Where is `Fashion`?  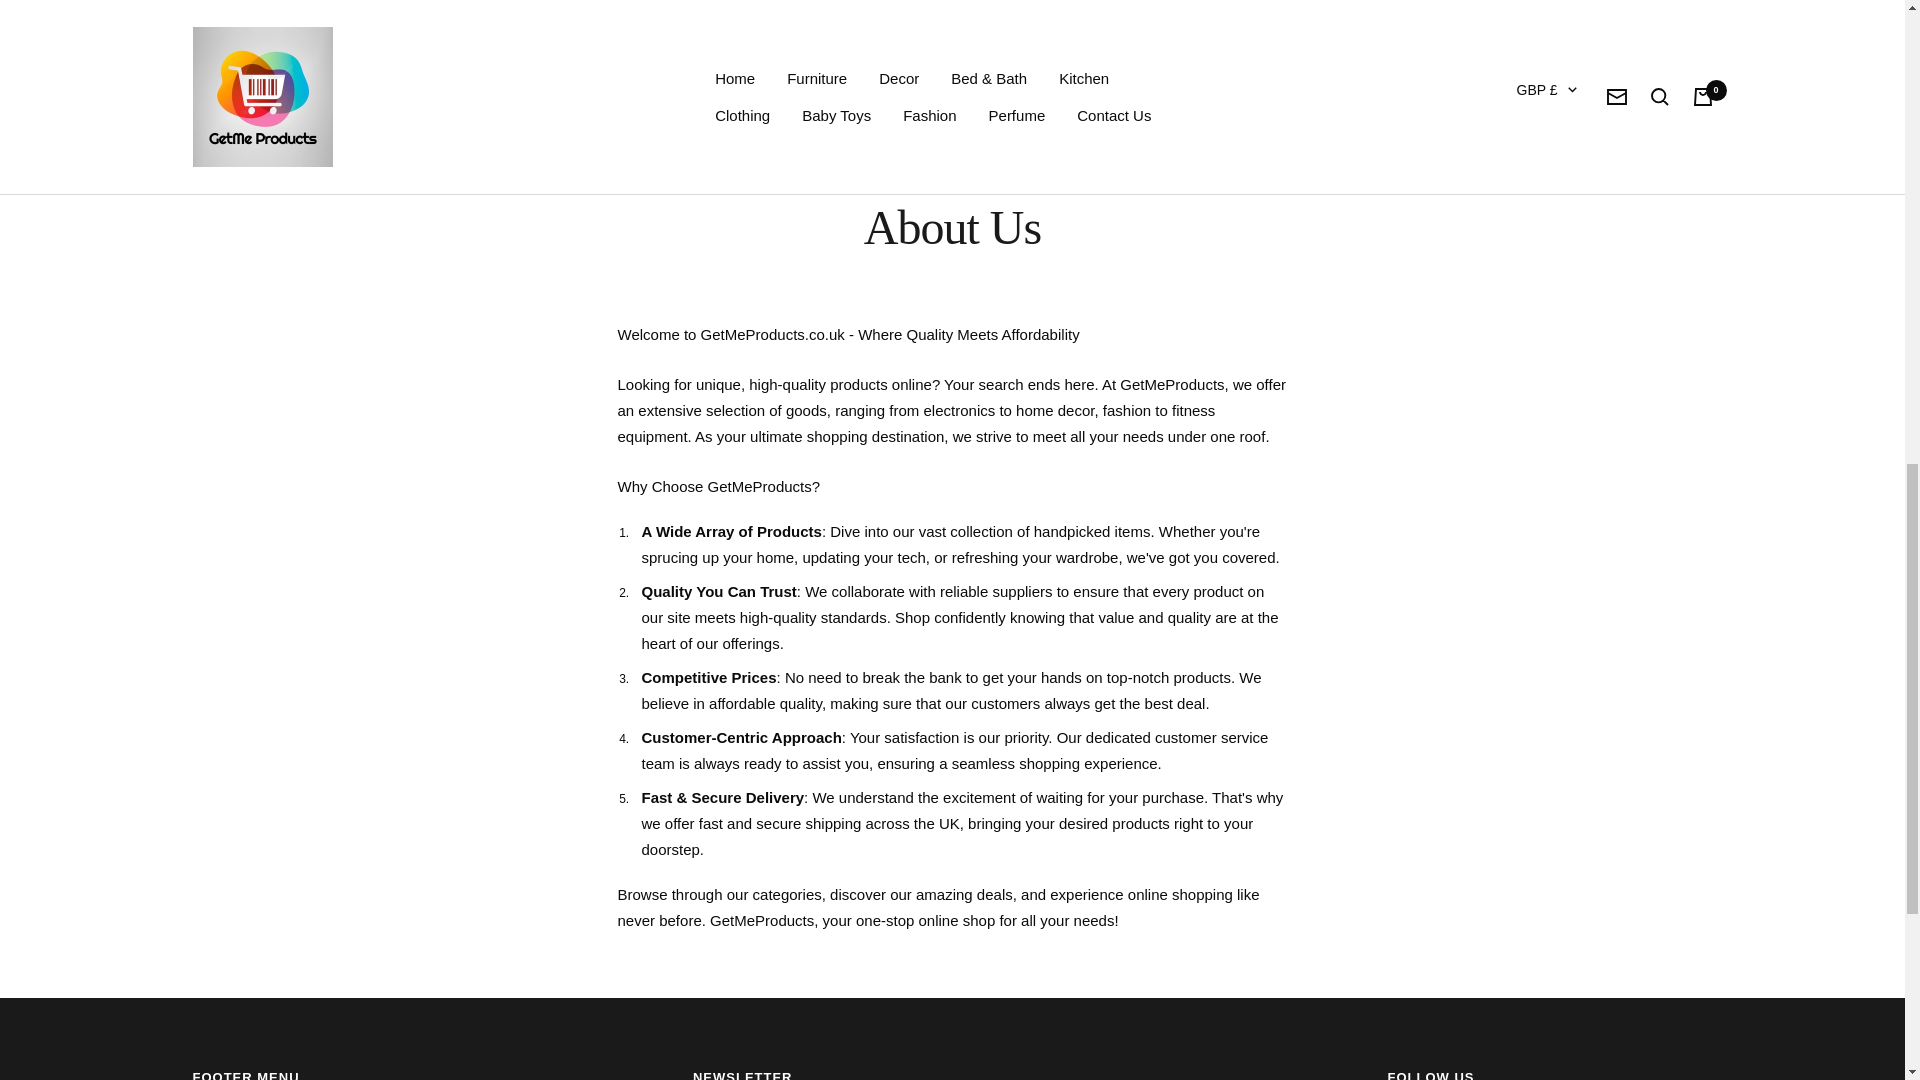 Fashion is located at coordinates (929, 44).